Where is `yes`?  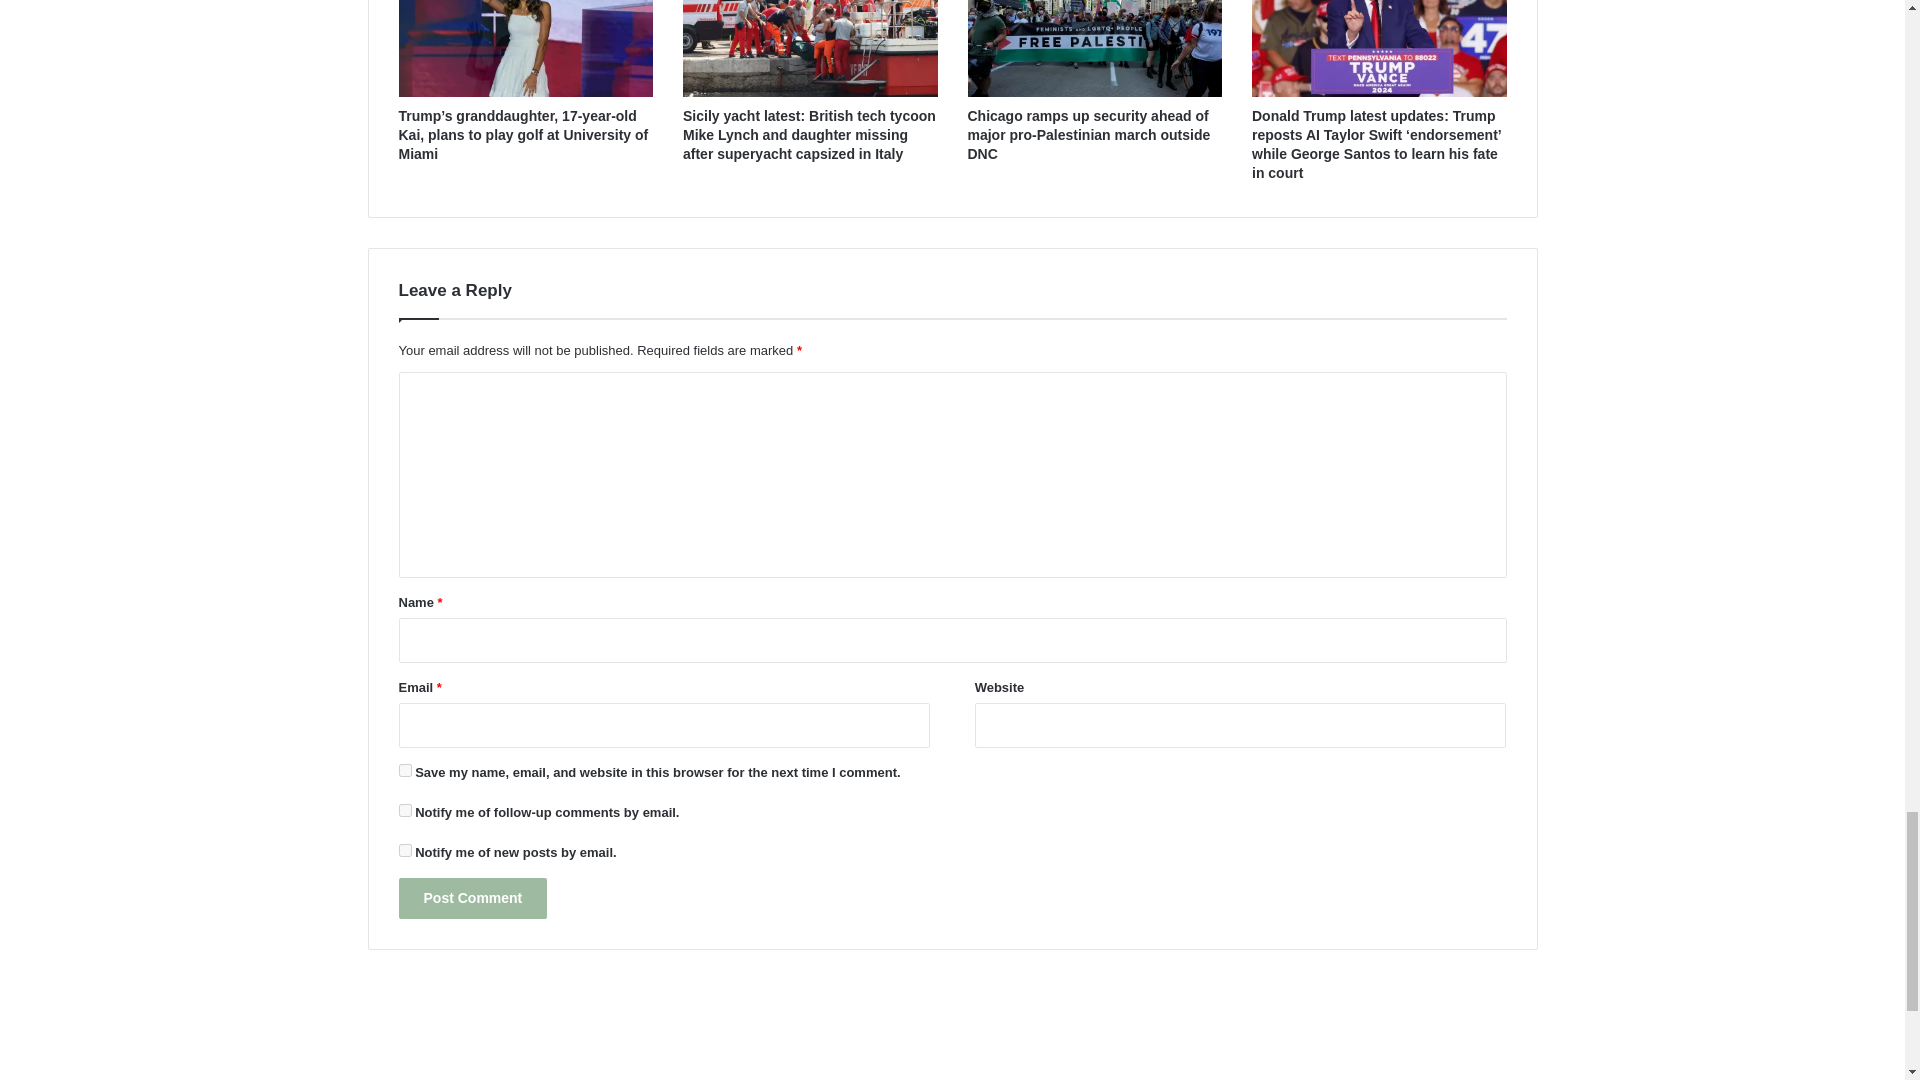 yes is located at coordinates (404, 770).